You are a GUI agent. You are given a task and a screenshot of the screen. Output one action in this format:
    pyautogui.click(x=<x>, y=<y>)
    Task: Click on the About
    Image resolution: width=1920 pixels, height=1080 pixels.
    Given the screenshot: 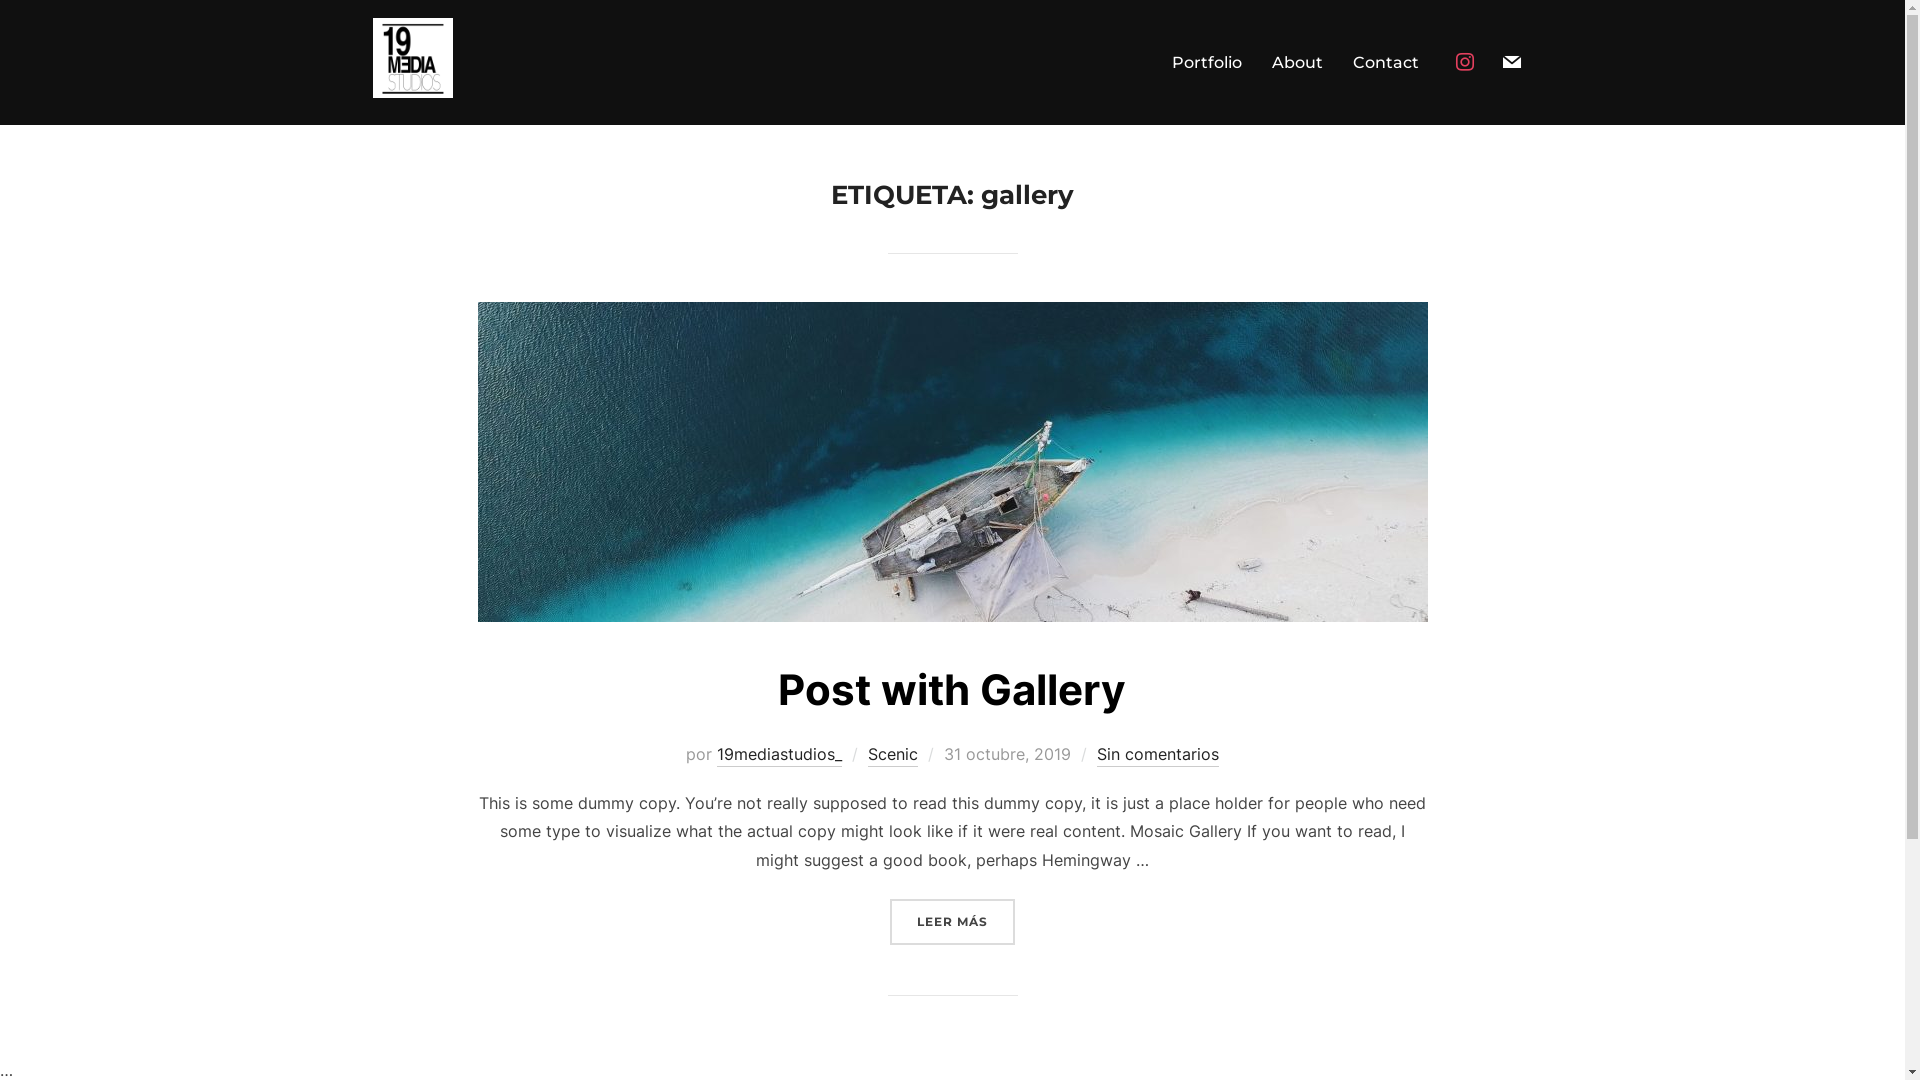 What is the action you would take?
    pyautogui.click(x=1298, y=63)
    